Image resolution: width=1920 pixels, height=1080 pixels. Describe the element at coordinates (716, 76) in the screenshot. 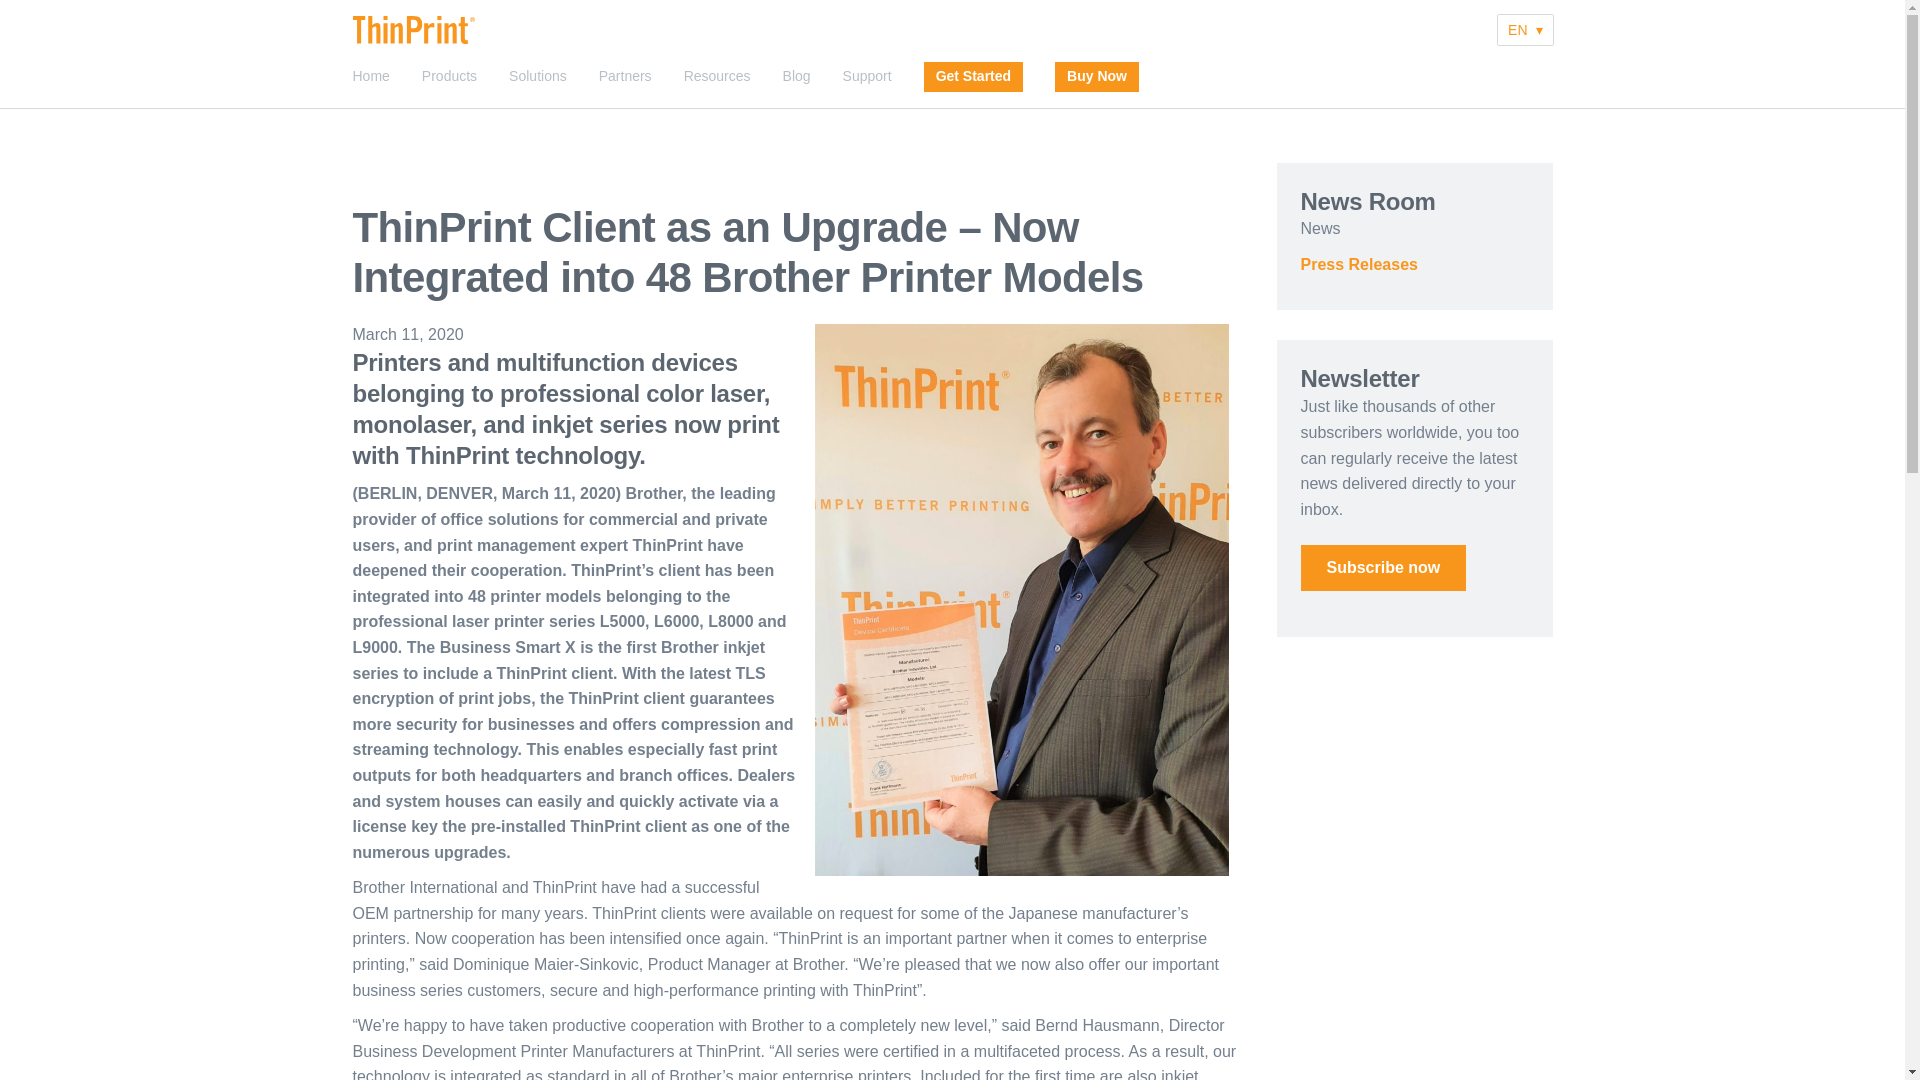

I see `Resources` at that location.